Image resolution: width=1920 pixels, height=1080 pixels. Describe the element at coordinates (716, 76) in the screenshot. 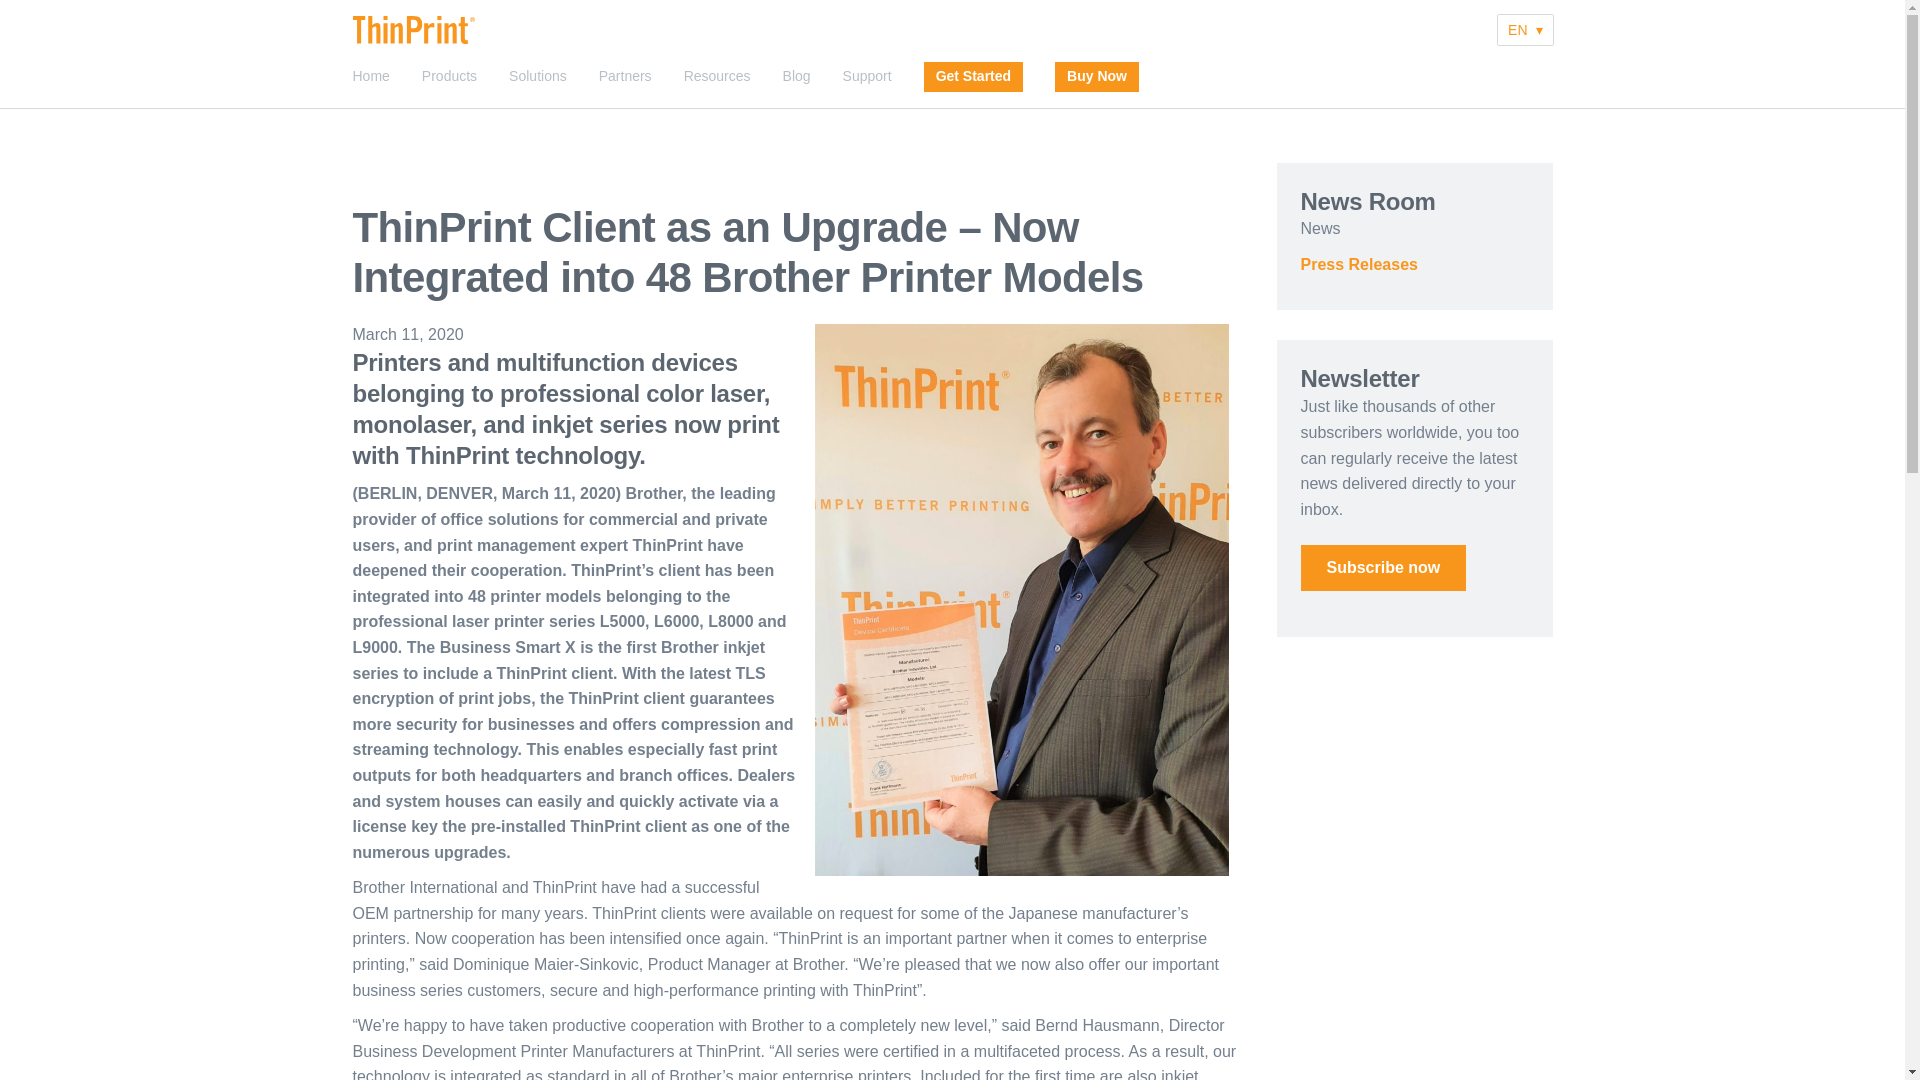

I see `Resources` at that location.